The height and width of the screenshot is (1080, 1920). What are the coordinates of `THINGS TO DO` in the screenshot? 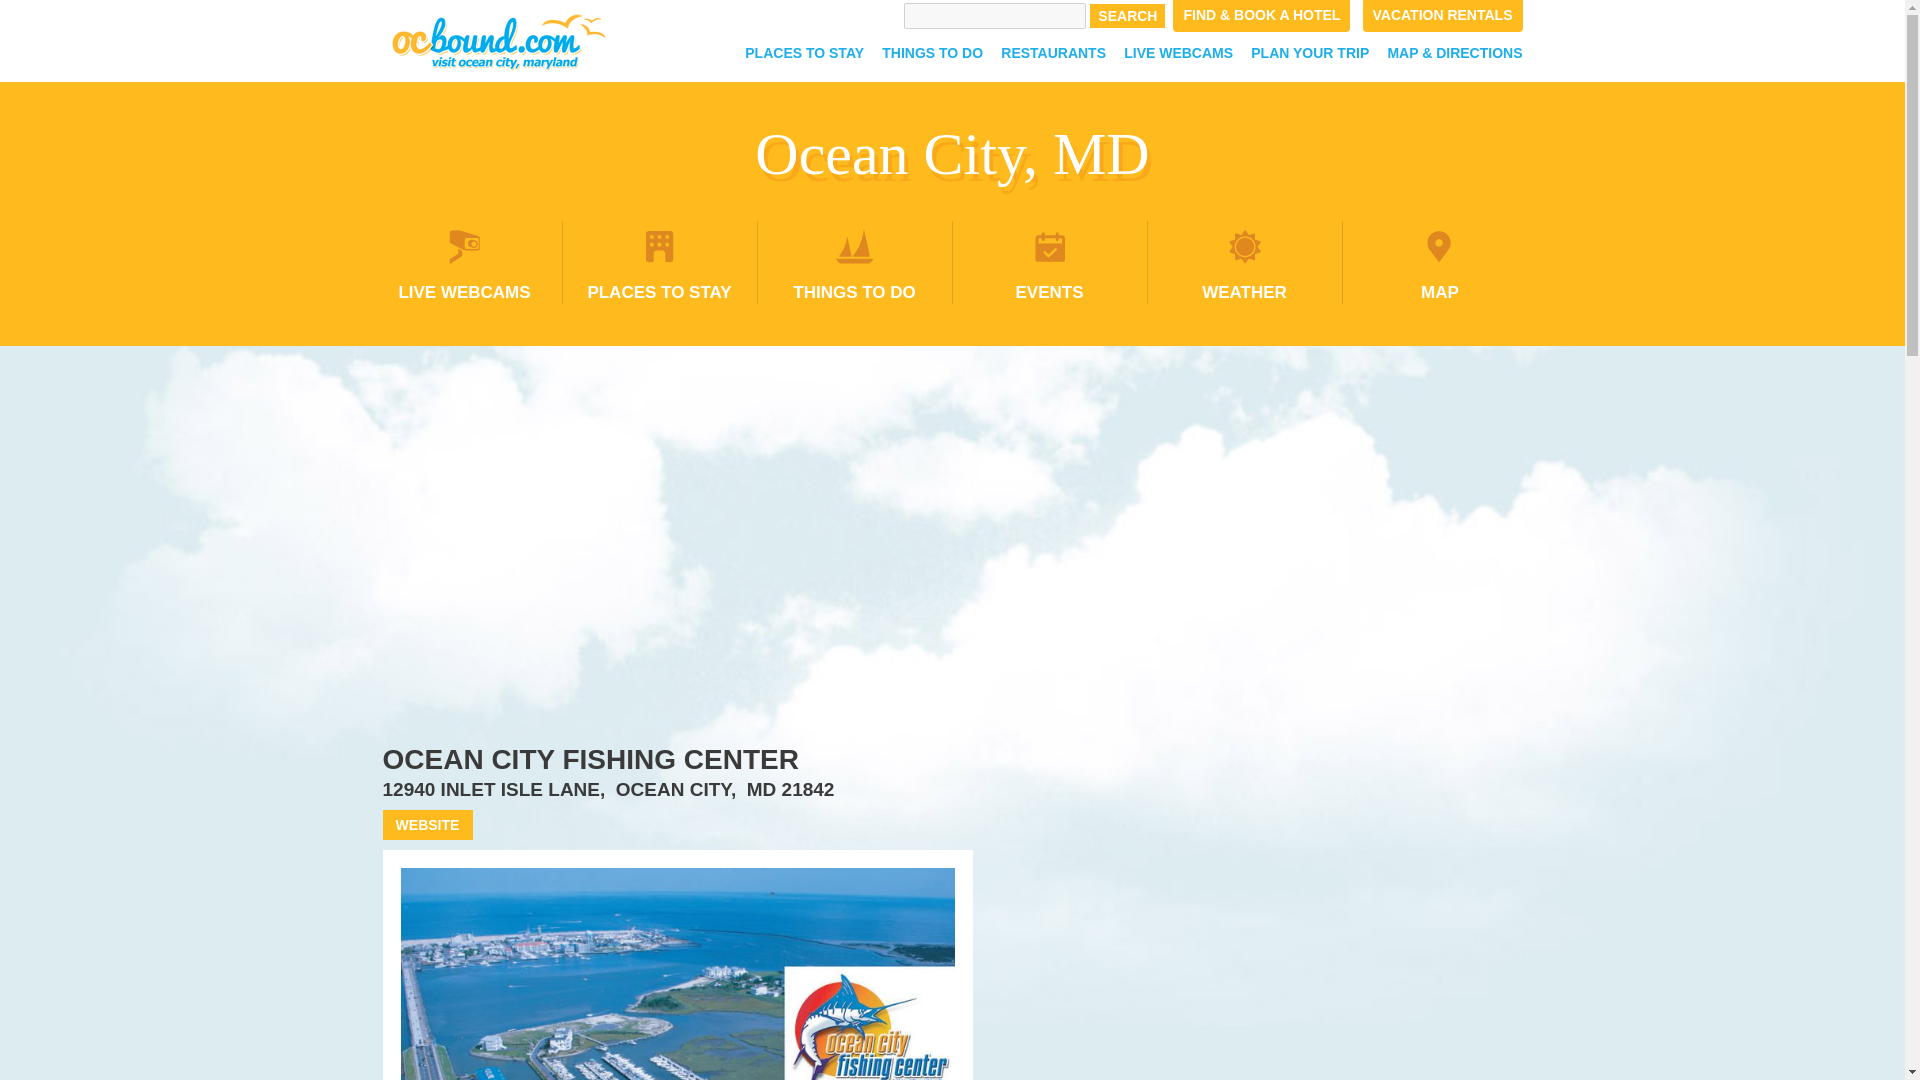 It's located at (854, 262).